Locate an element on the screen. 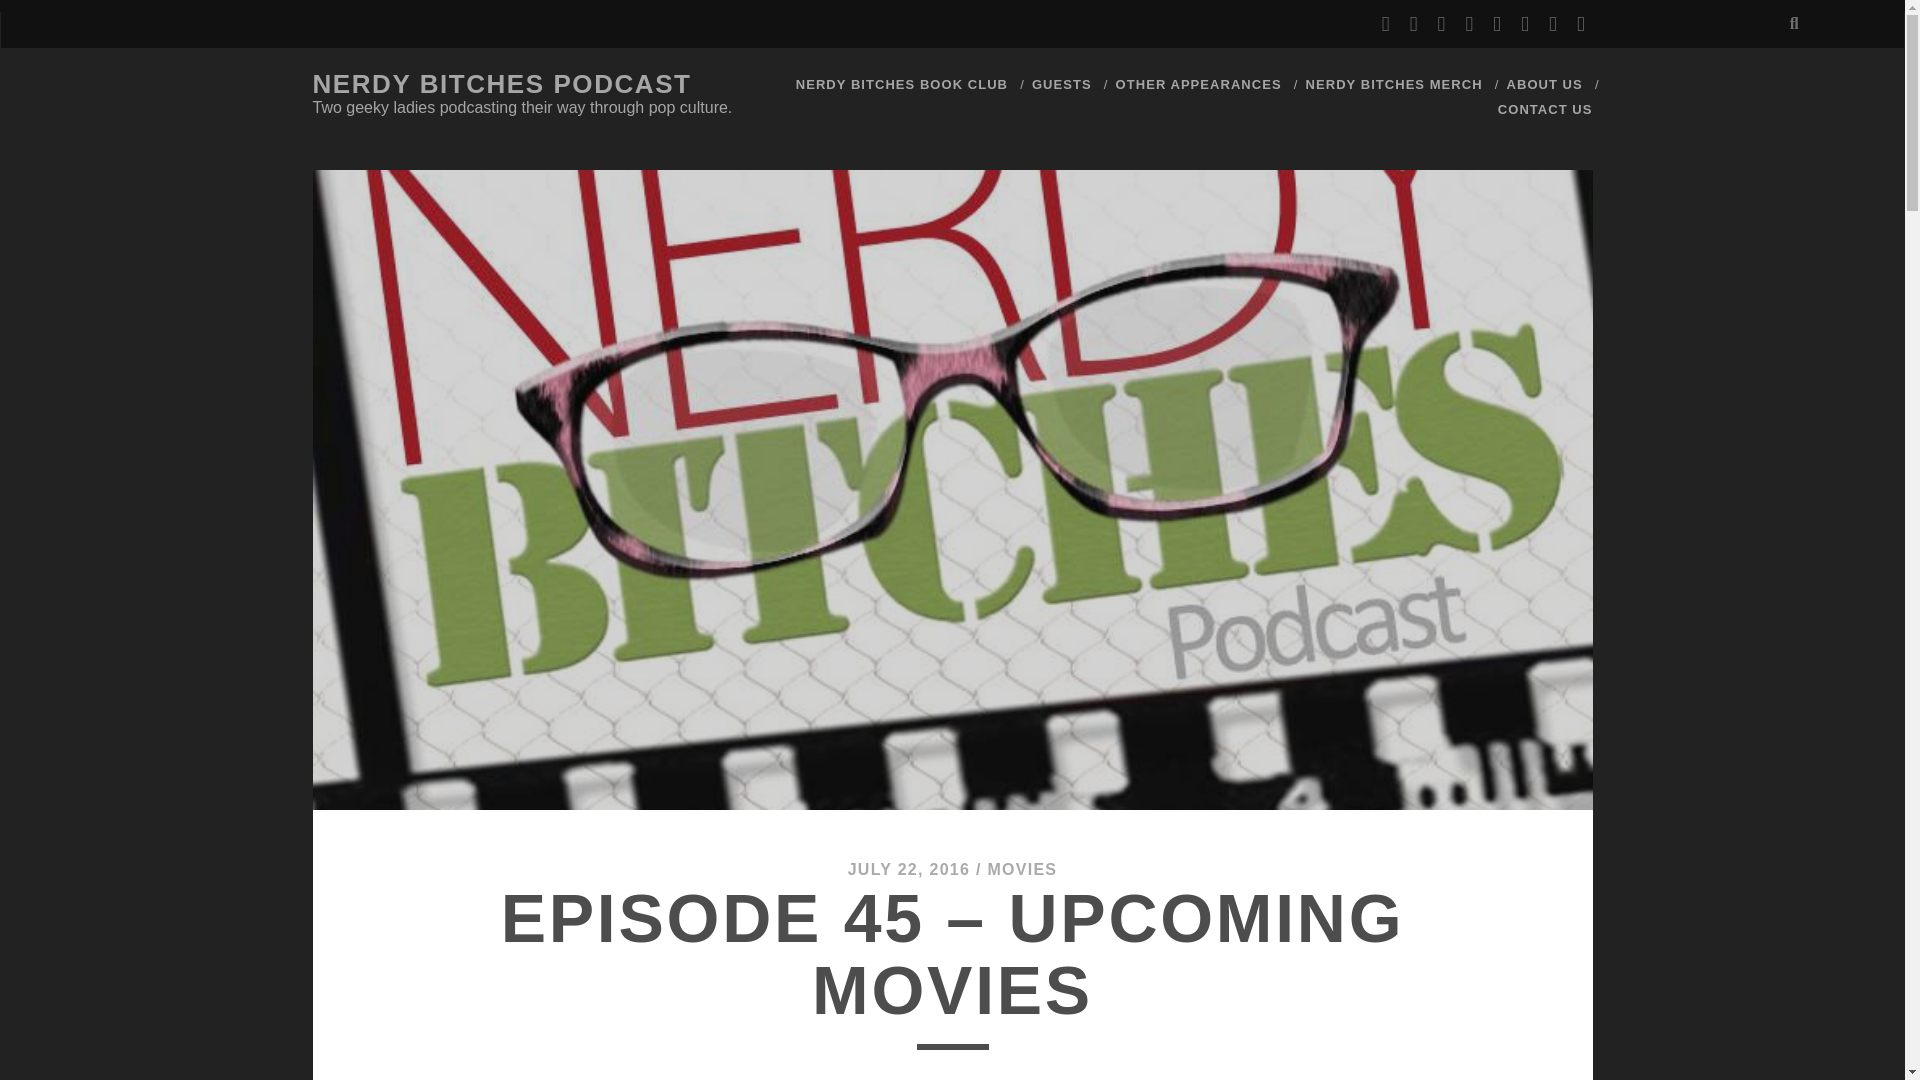 The height and width of the screenshot is (1080, 1920). OTHER APPEARANCES is located at coordinates (1198, 85).